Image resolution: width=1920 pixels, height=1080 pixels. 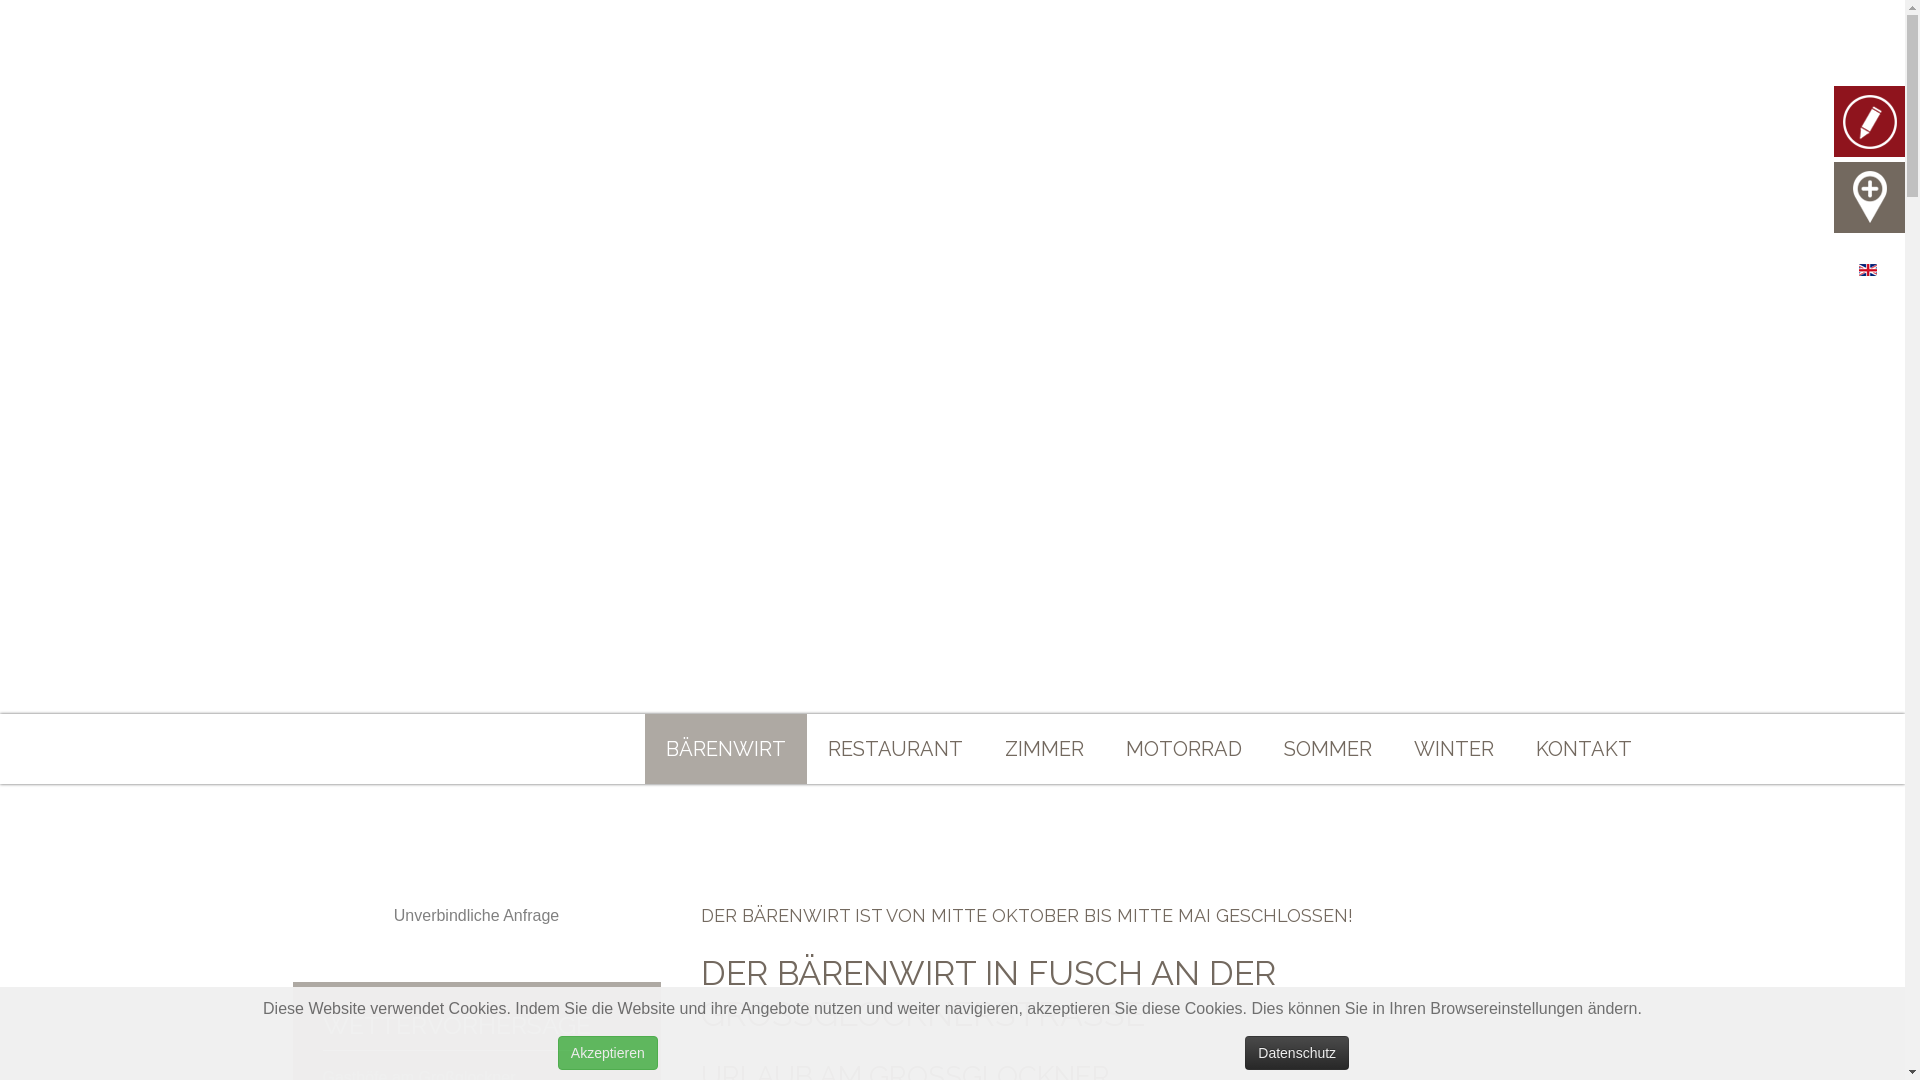 What do you see at coordinates (1297, 1053) in the screenshot?
I see `Datenschutz` at bounding box center [1297, 1053].